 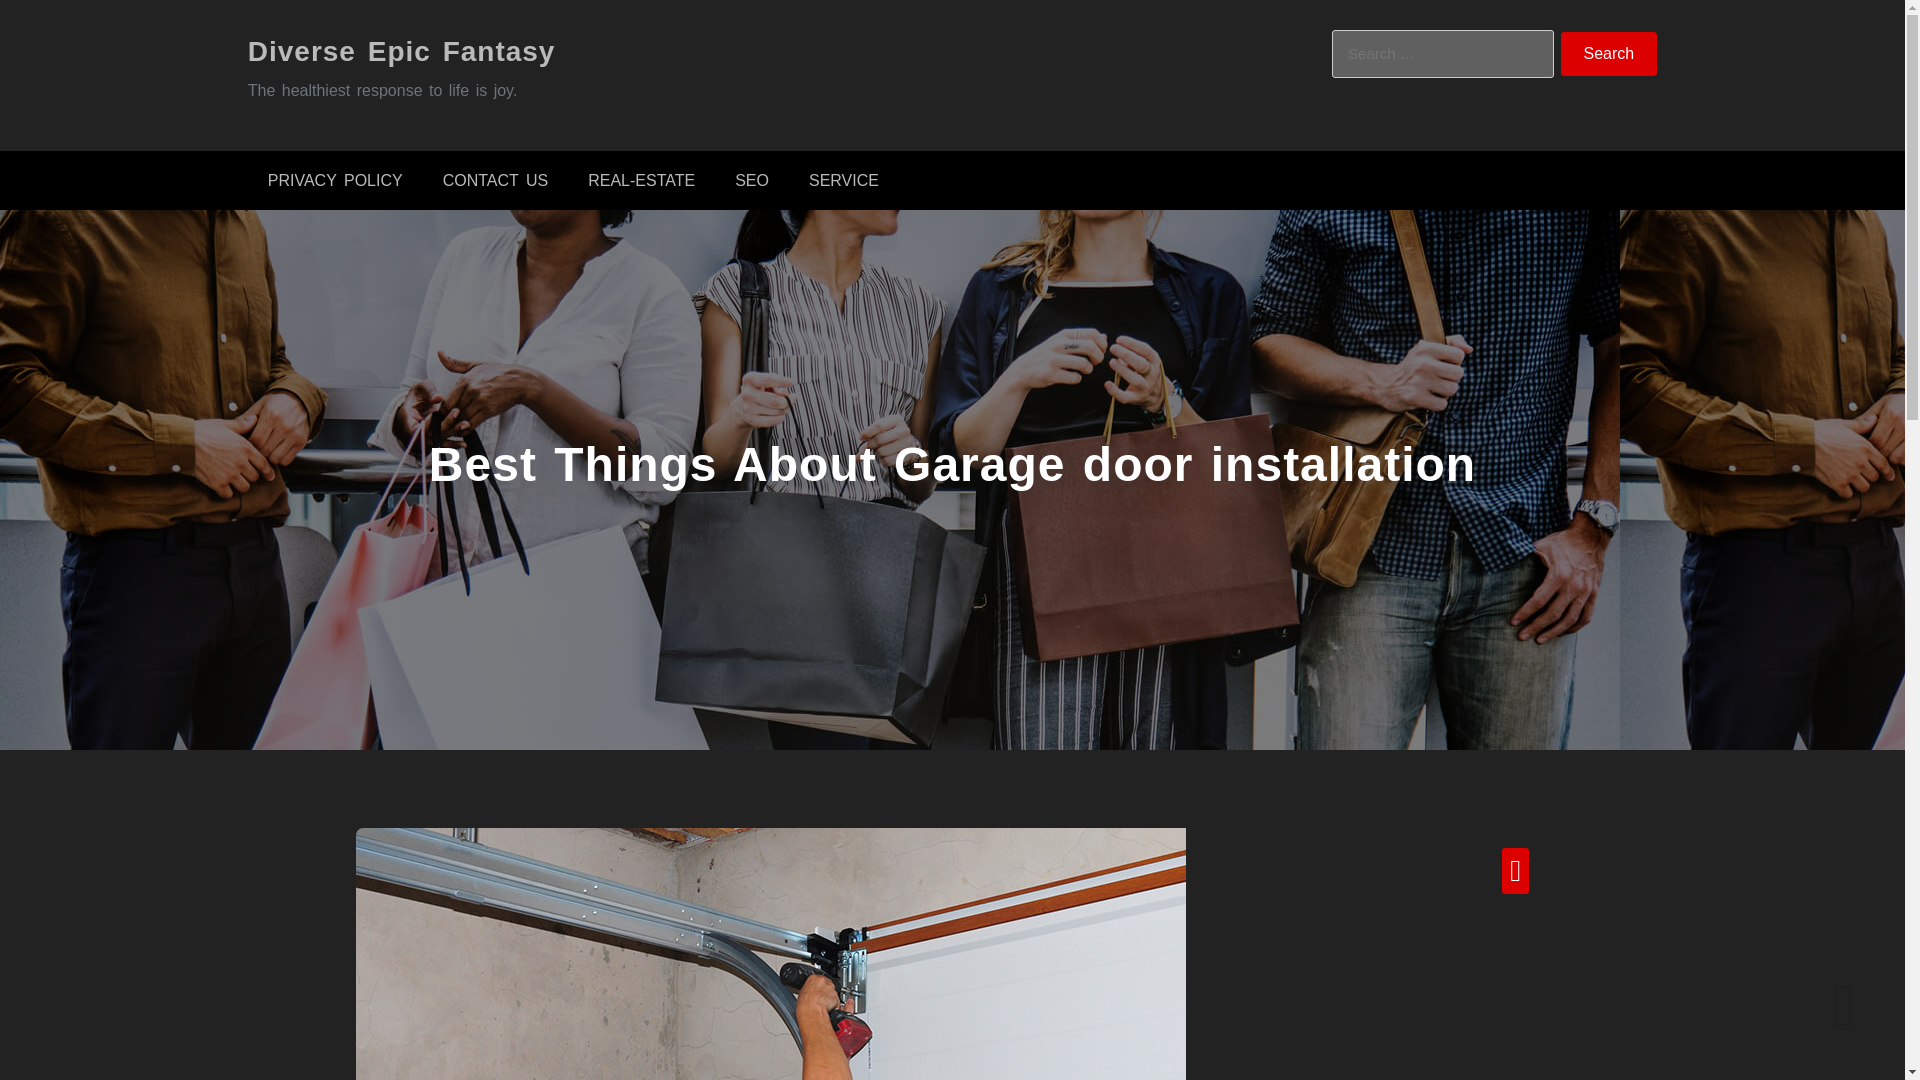 What do you see at coordinates (402, 50) in the screenshot?
I see `Diverse Epic Fantasy` at bounding box center [402, 50].